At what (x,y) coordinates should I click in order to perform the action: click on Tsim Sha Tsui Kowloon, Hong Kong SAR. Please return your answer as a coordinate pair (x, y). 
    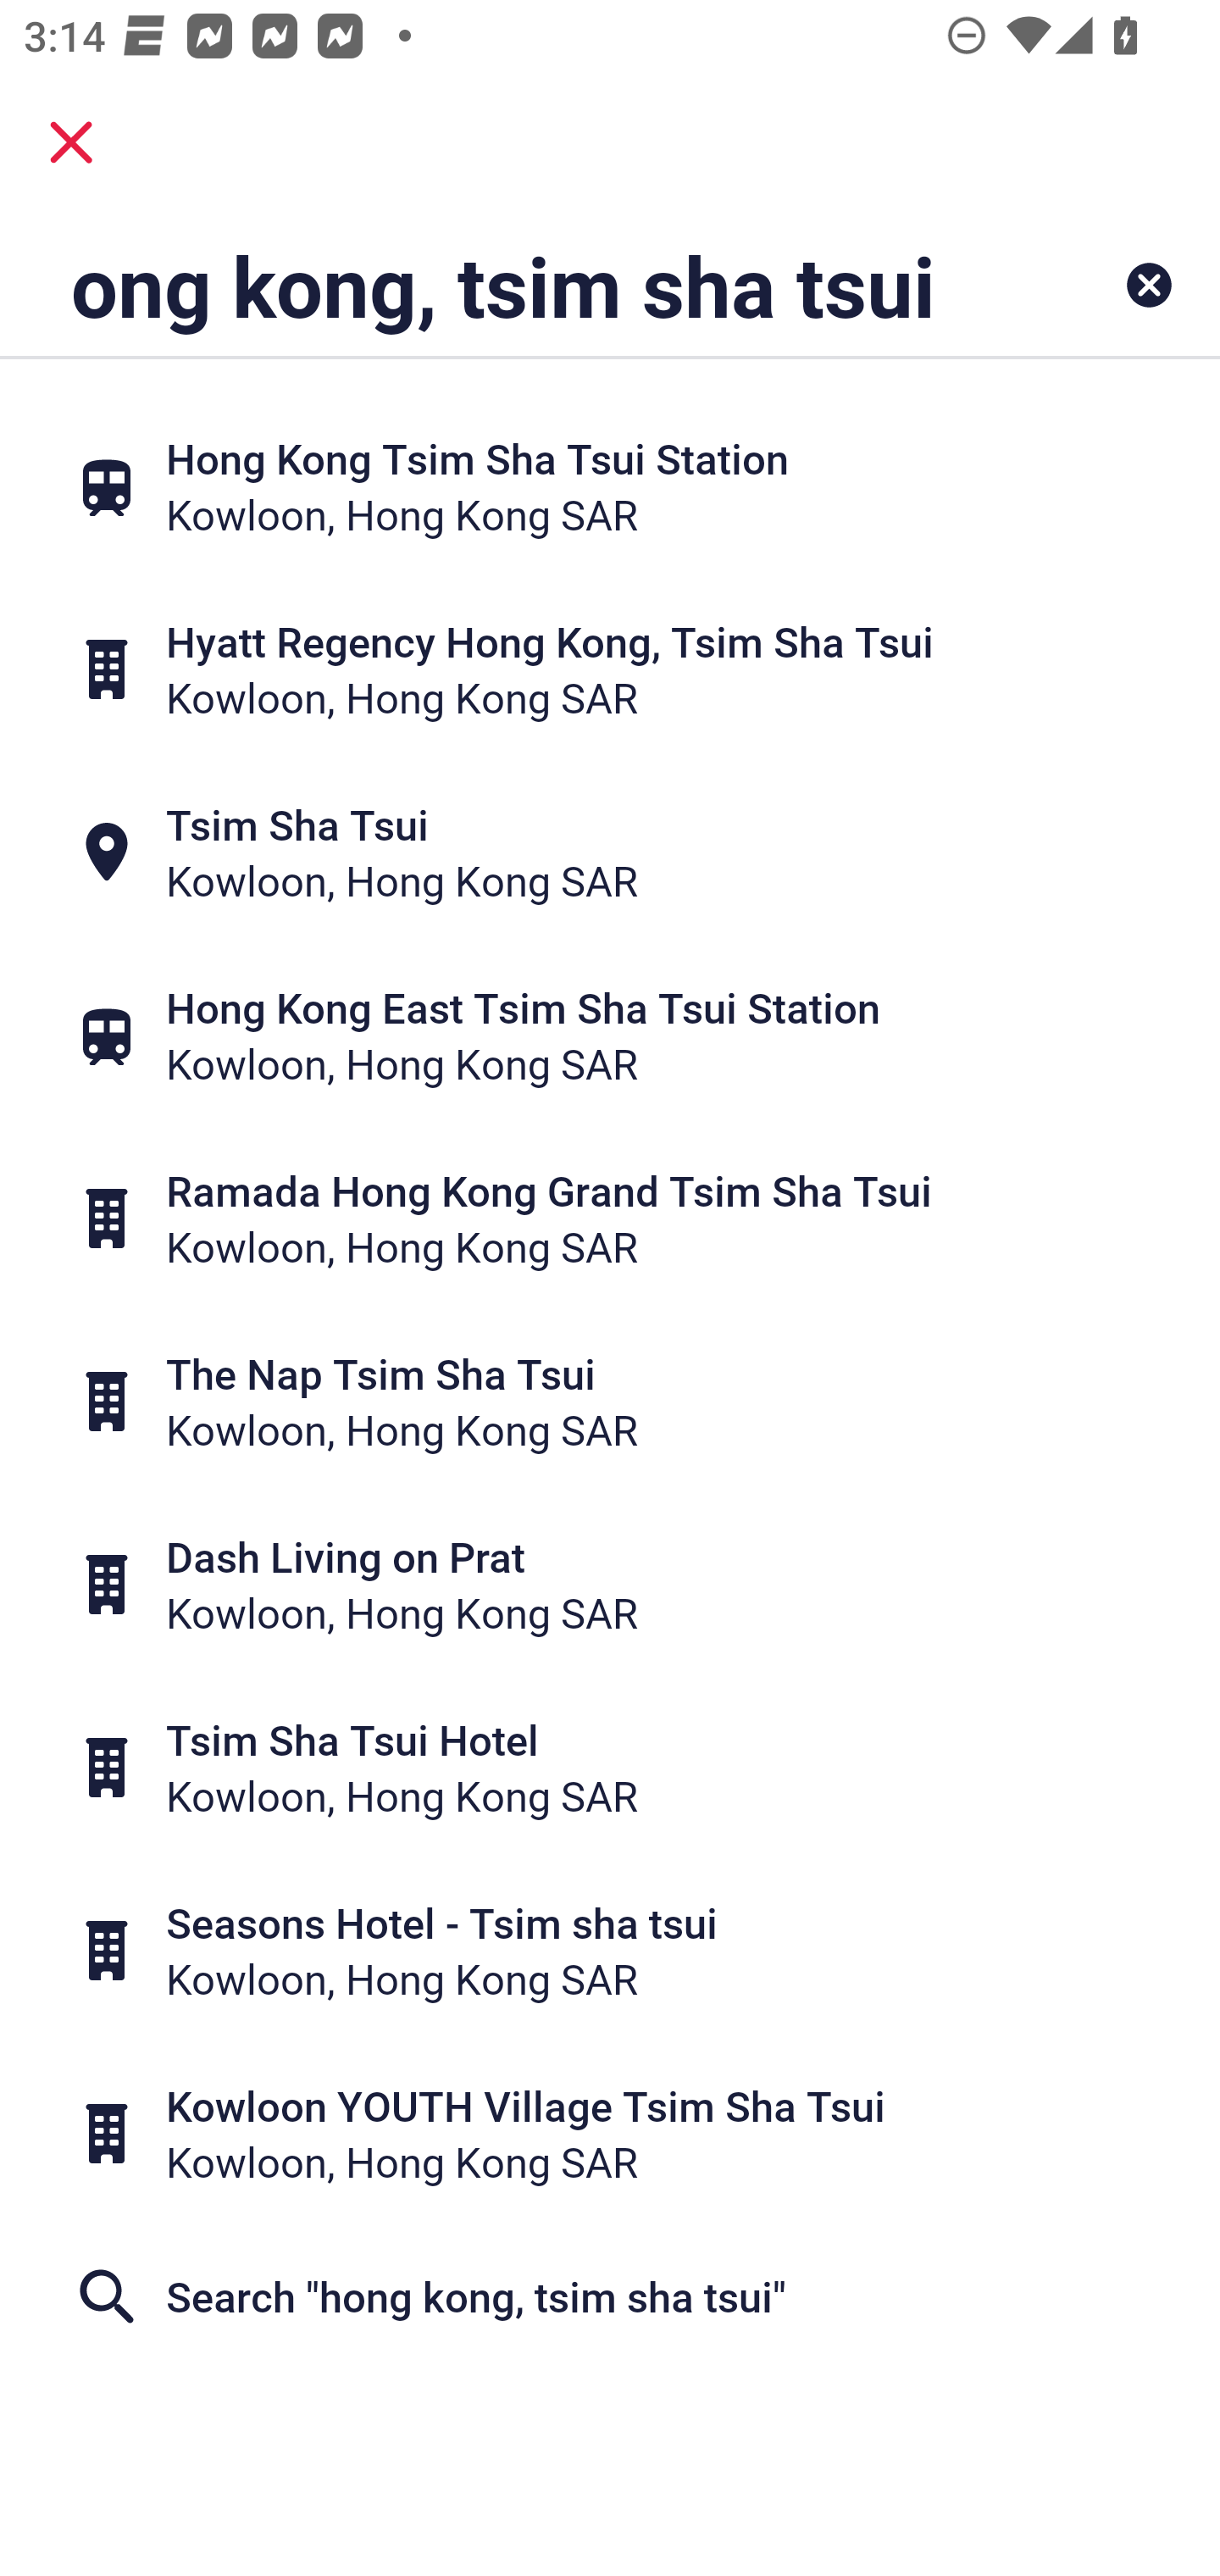
    Looking at the image, I should click on (610, 851).